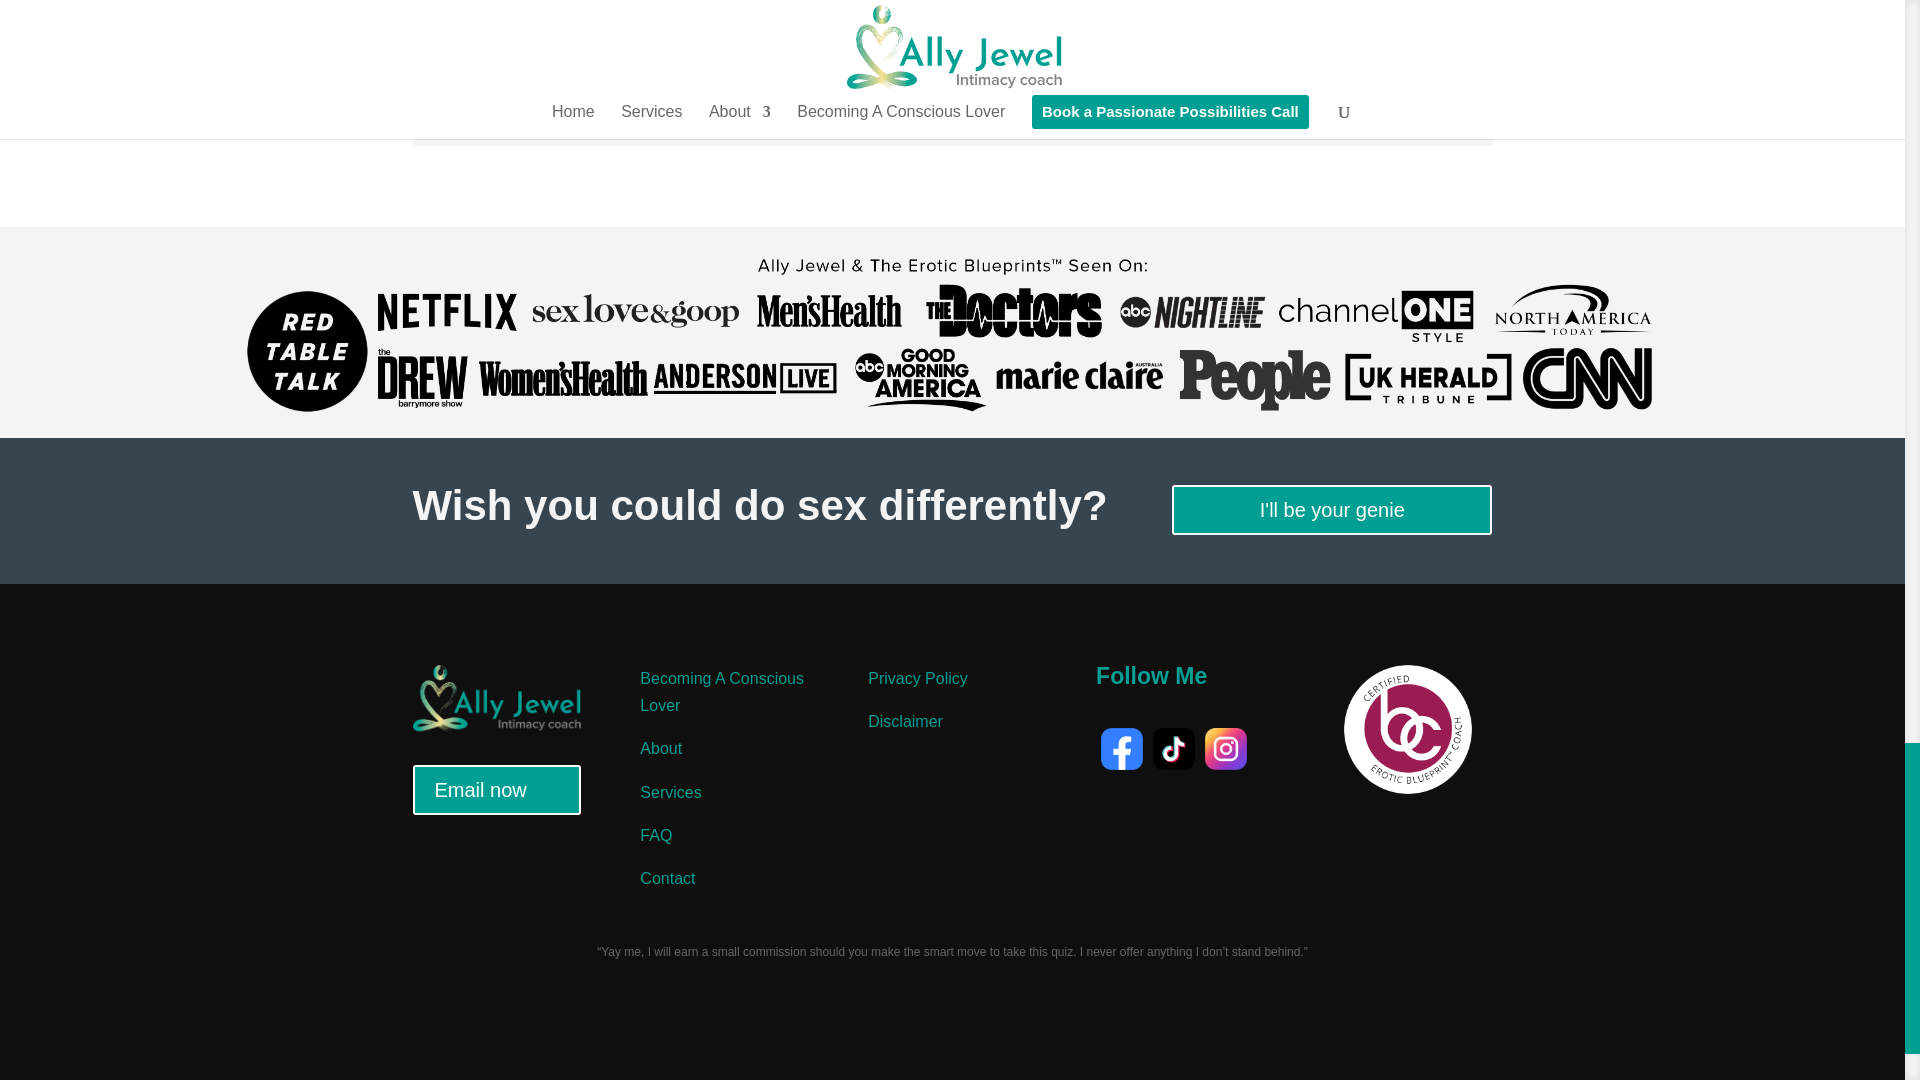 The width and height of the screenshot is (1920, 1080). Describe the element at coordinates (660, 748) in the screenshot. I see `About` at that location.